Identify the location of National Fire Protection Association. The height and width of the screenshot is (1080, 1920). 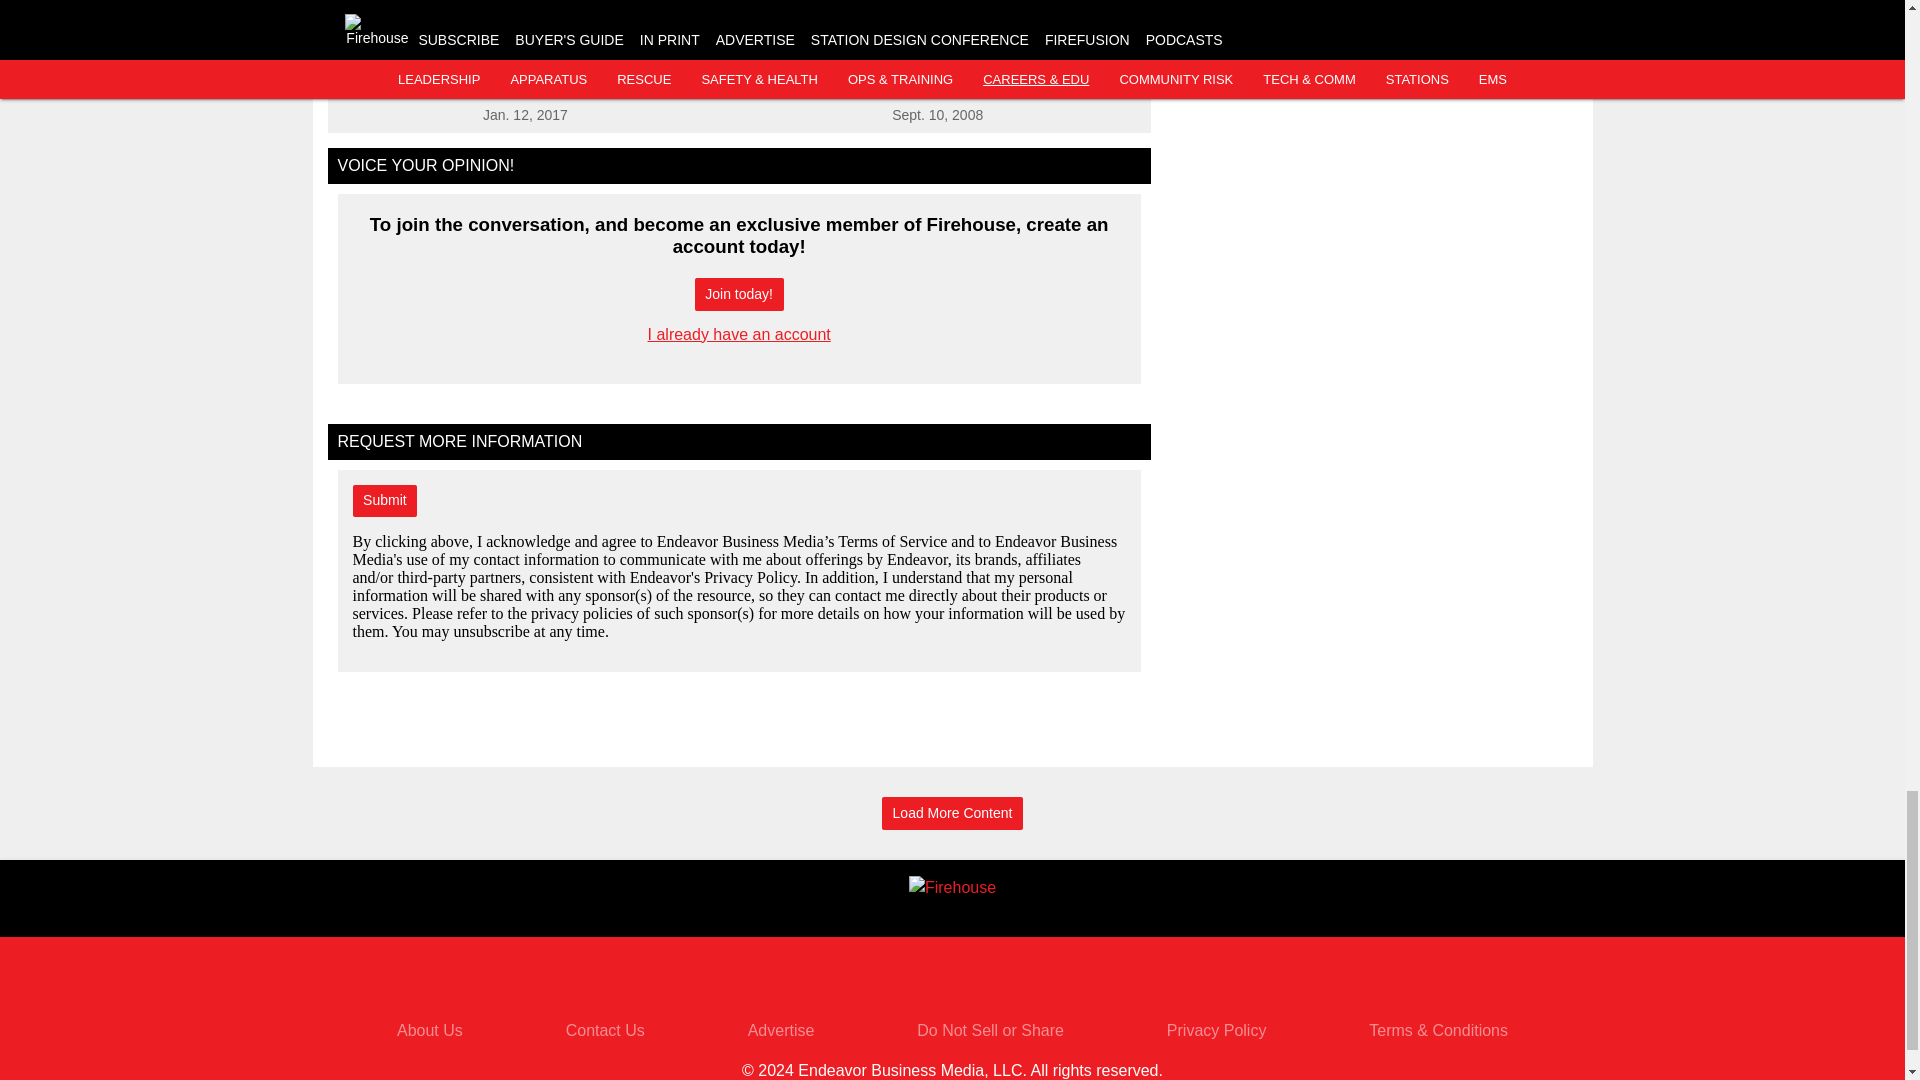
(606, 74).